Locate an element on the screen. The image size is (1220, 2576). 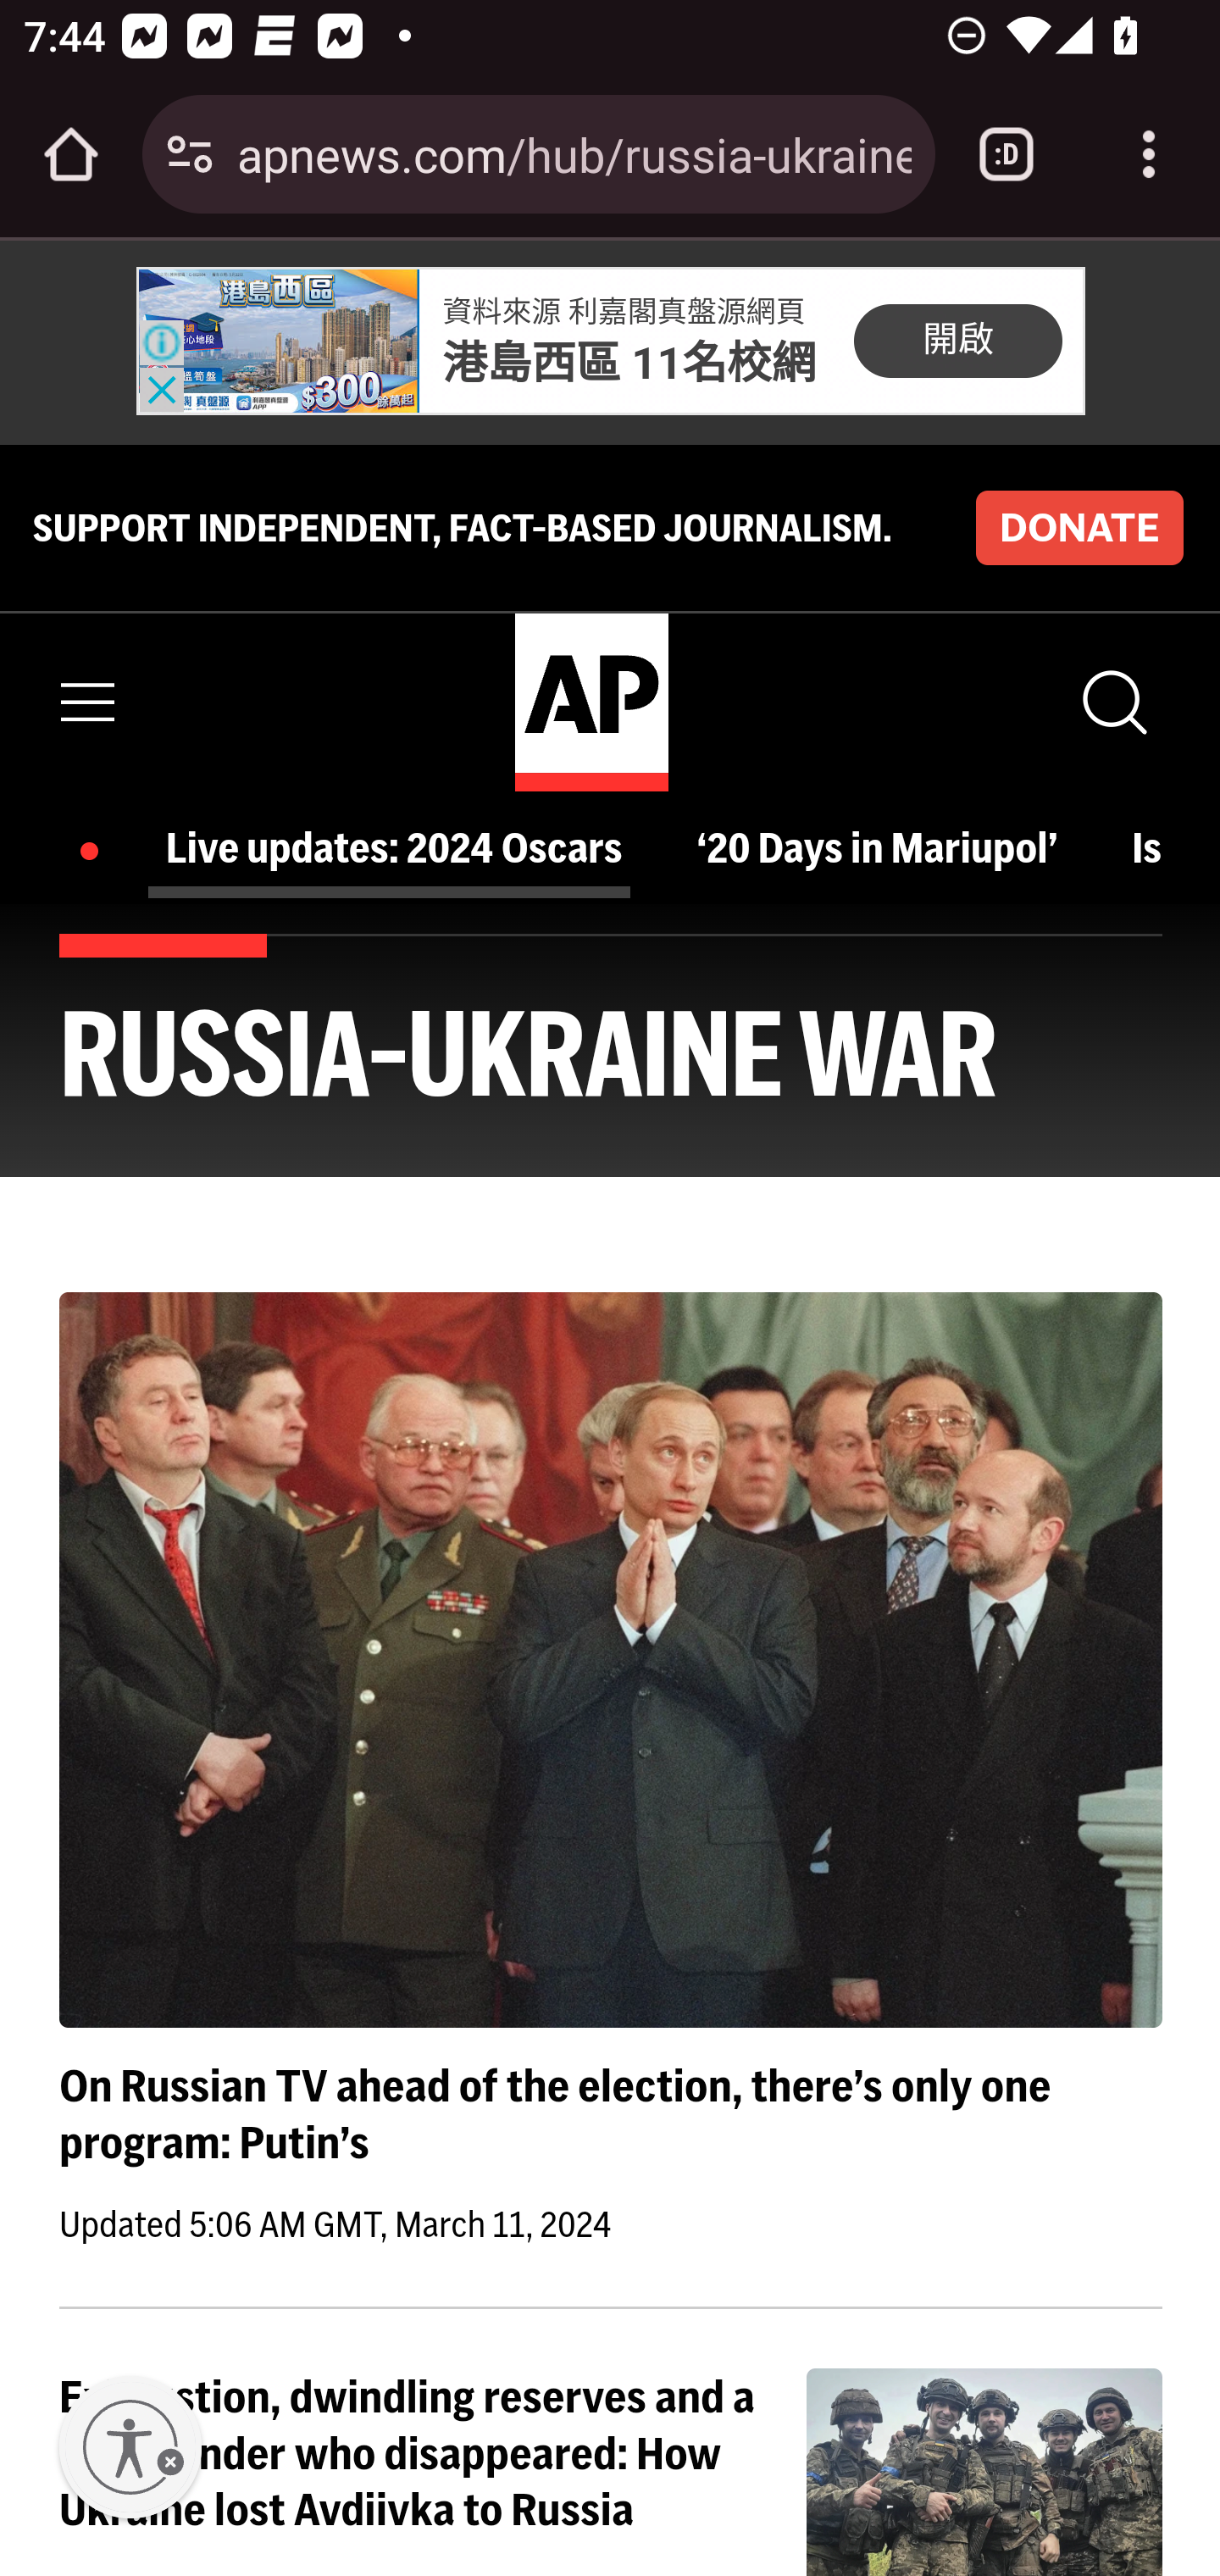
Show Search is located at coordinates (1112, 702).